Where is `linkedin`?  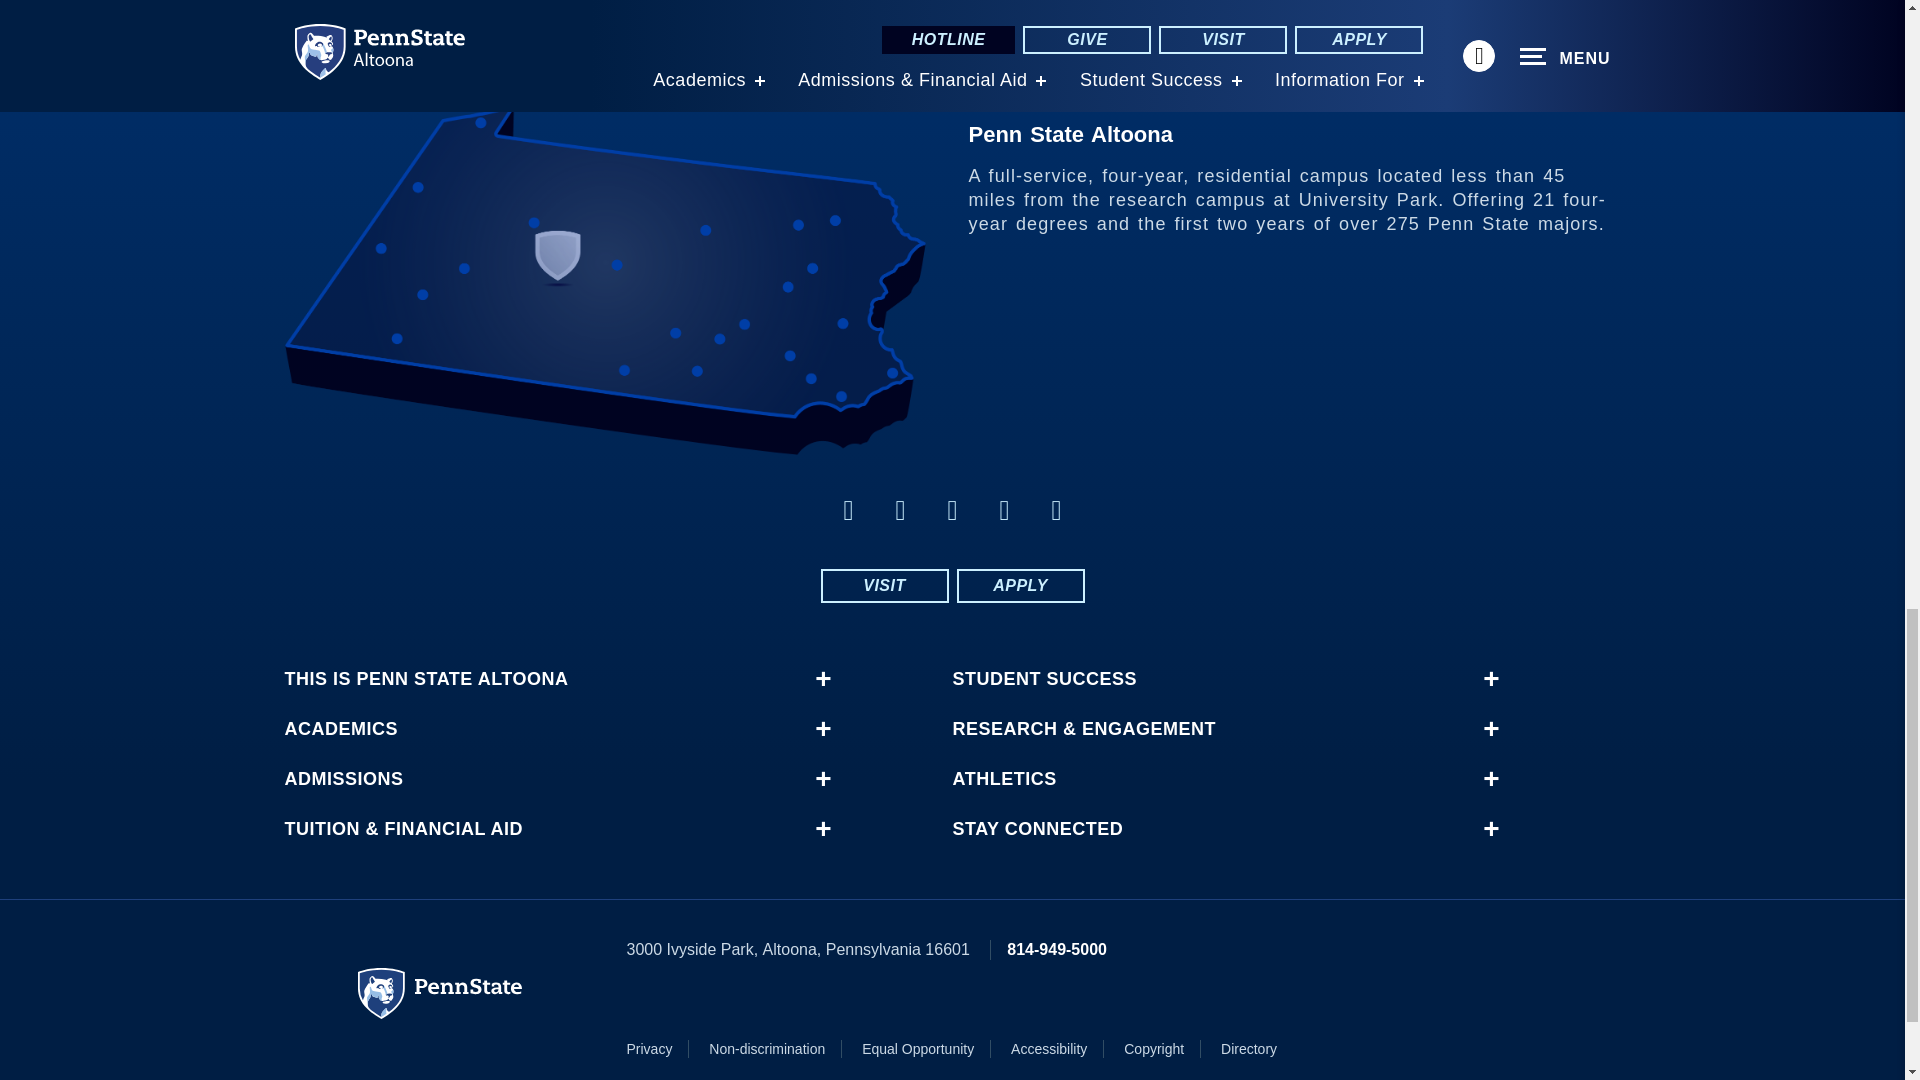 linkedin is located at coordinates (1056, 510).